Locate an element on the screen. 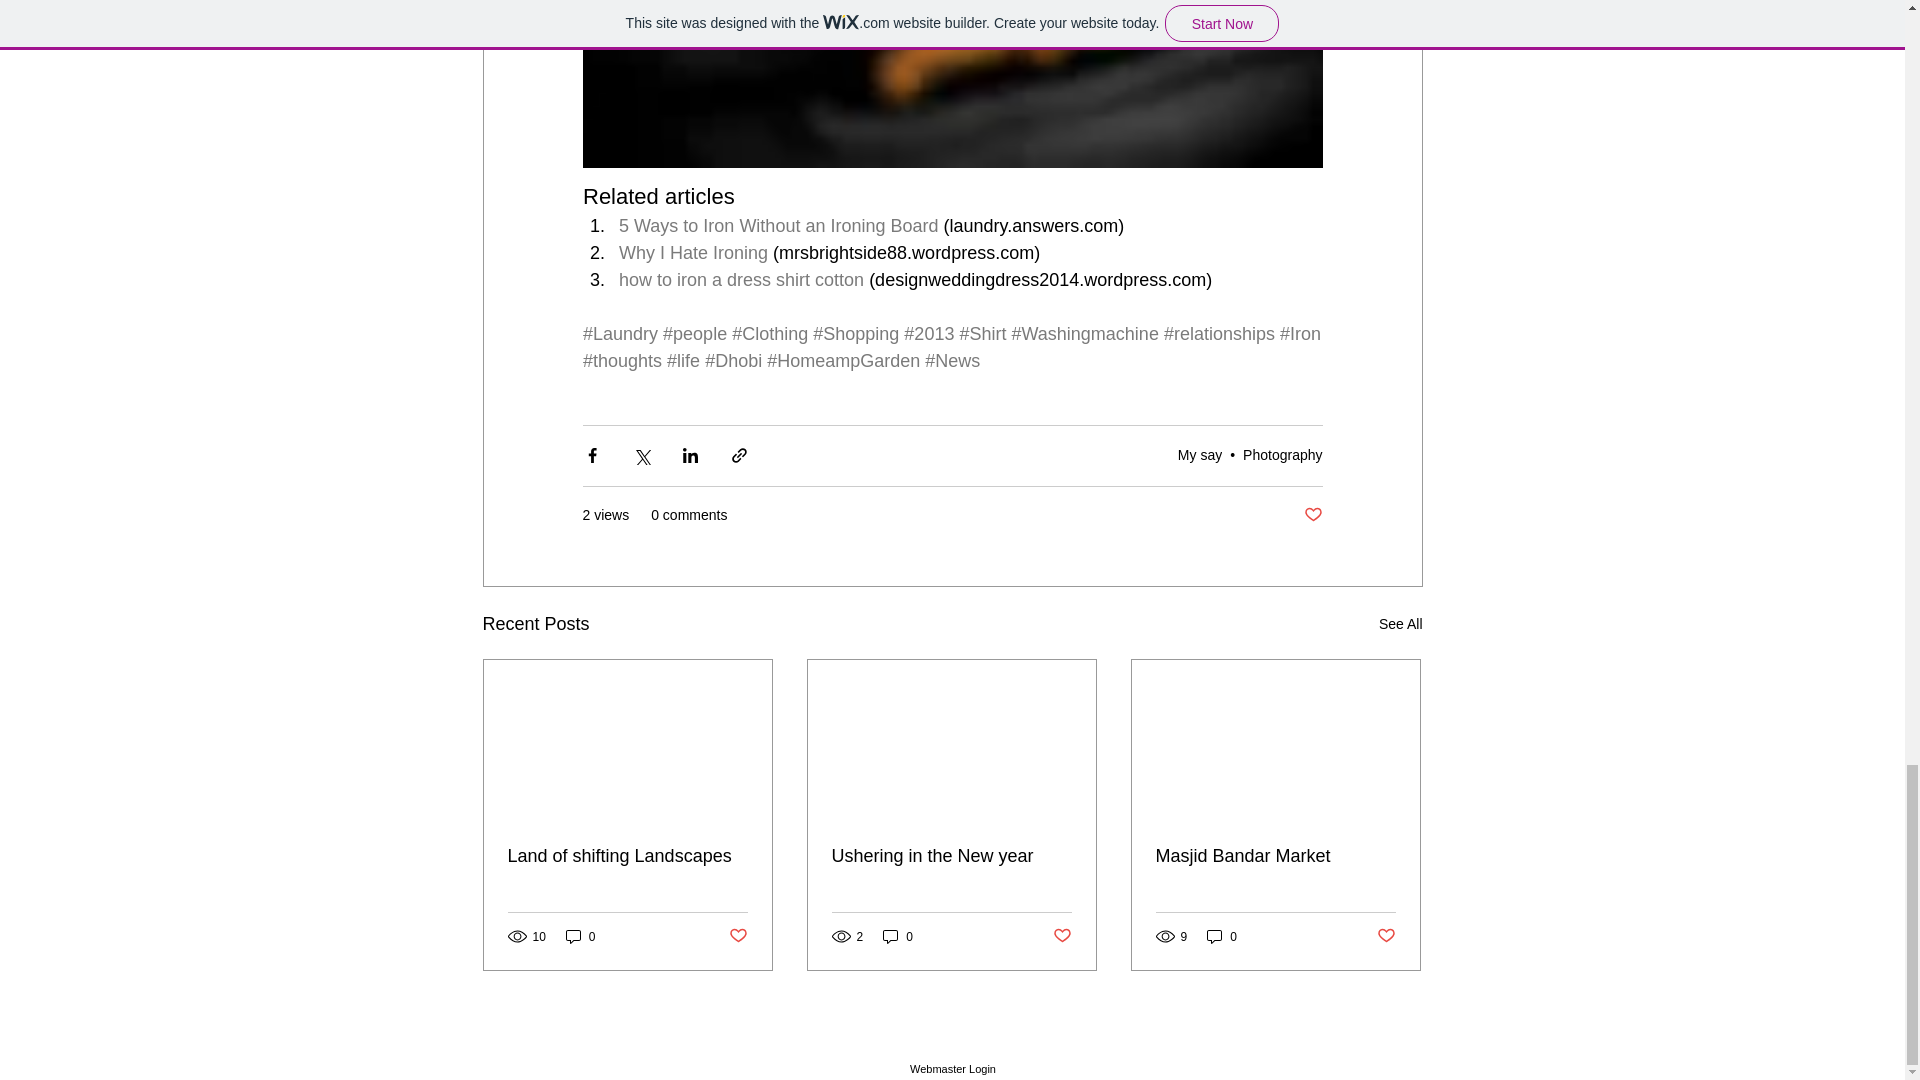  5 Ways to Iron Without an Ironing Board is located at coordinates (778, 226).